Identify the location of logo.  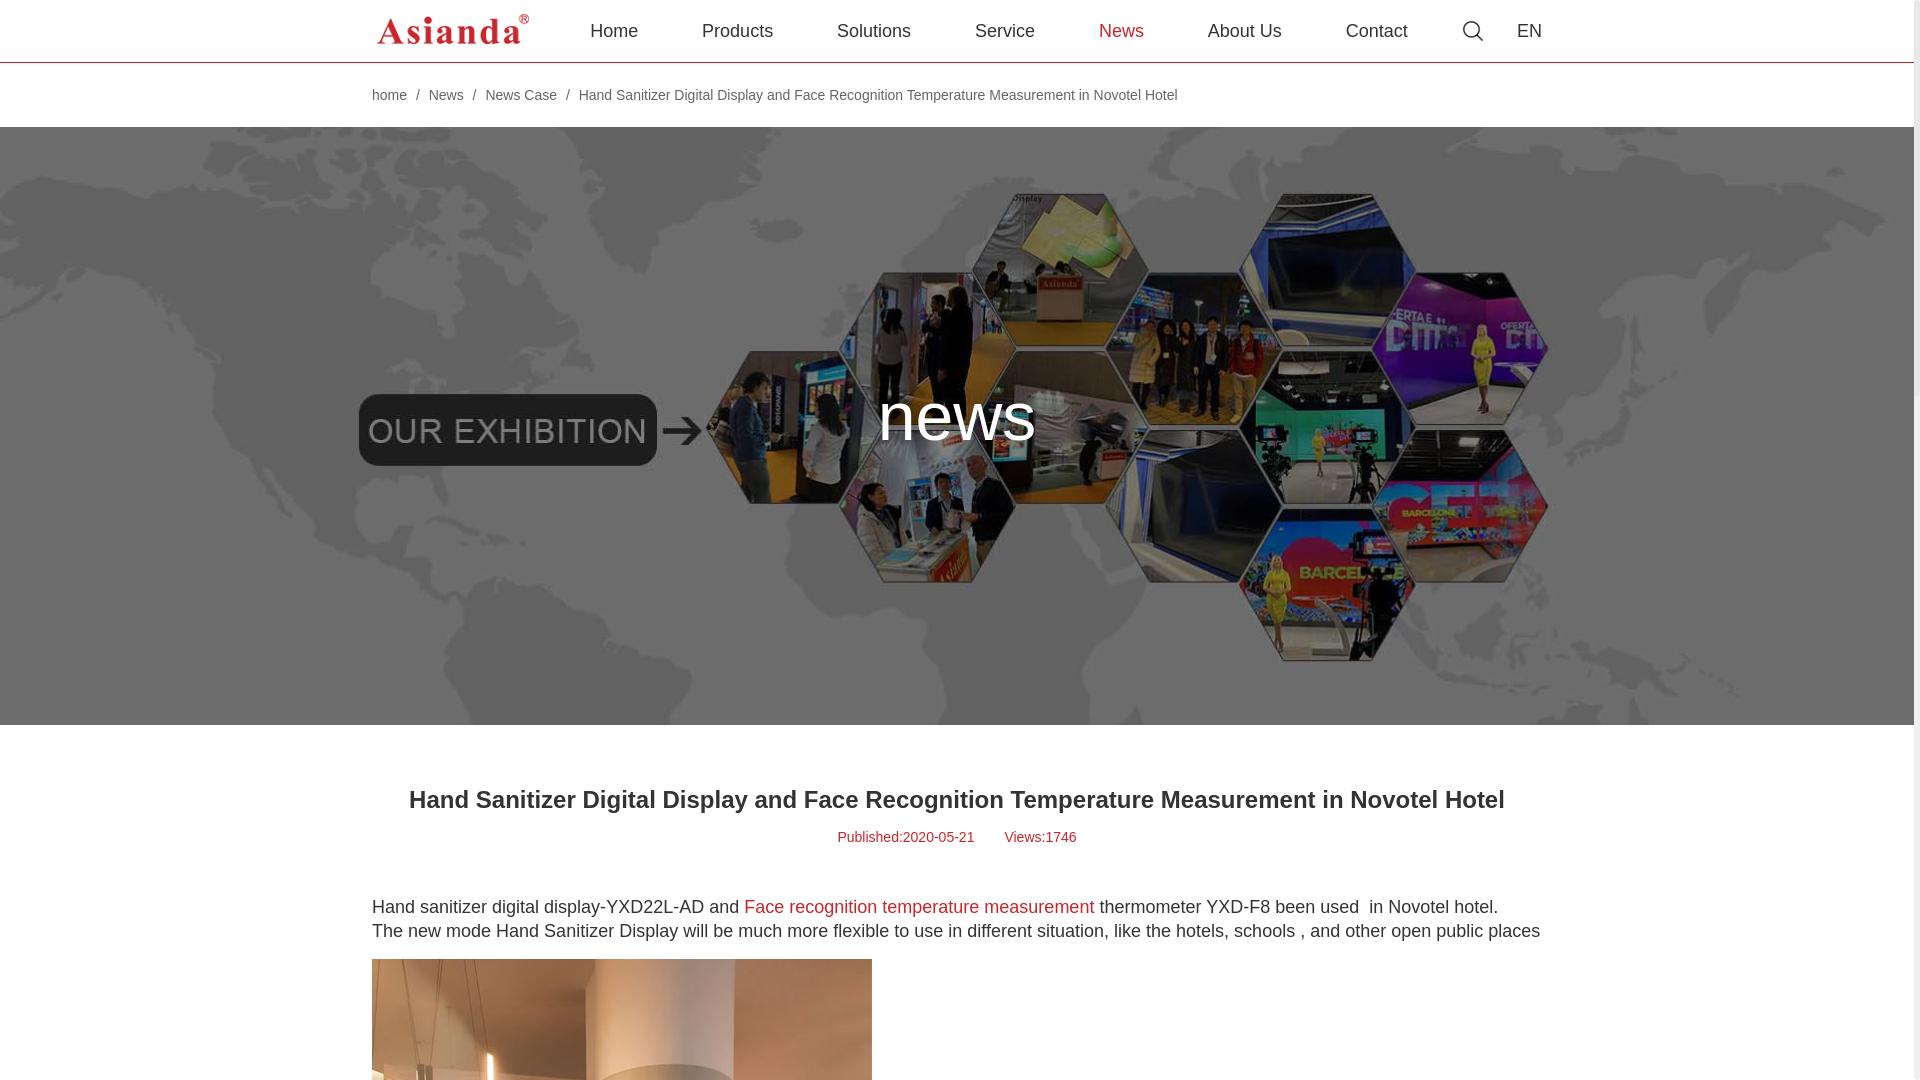
(454, 30).